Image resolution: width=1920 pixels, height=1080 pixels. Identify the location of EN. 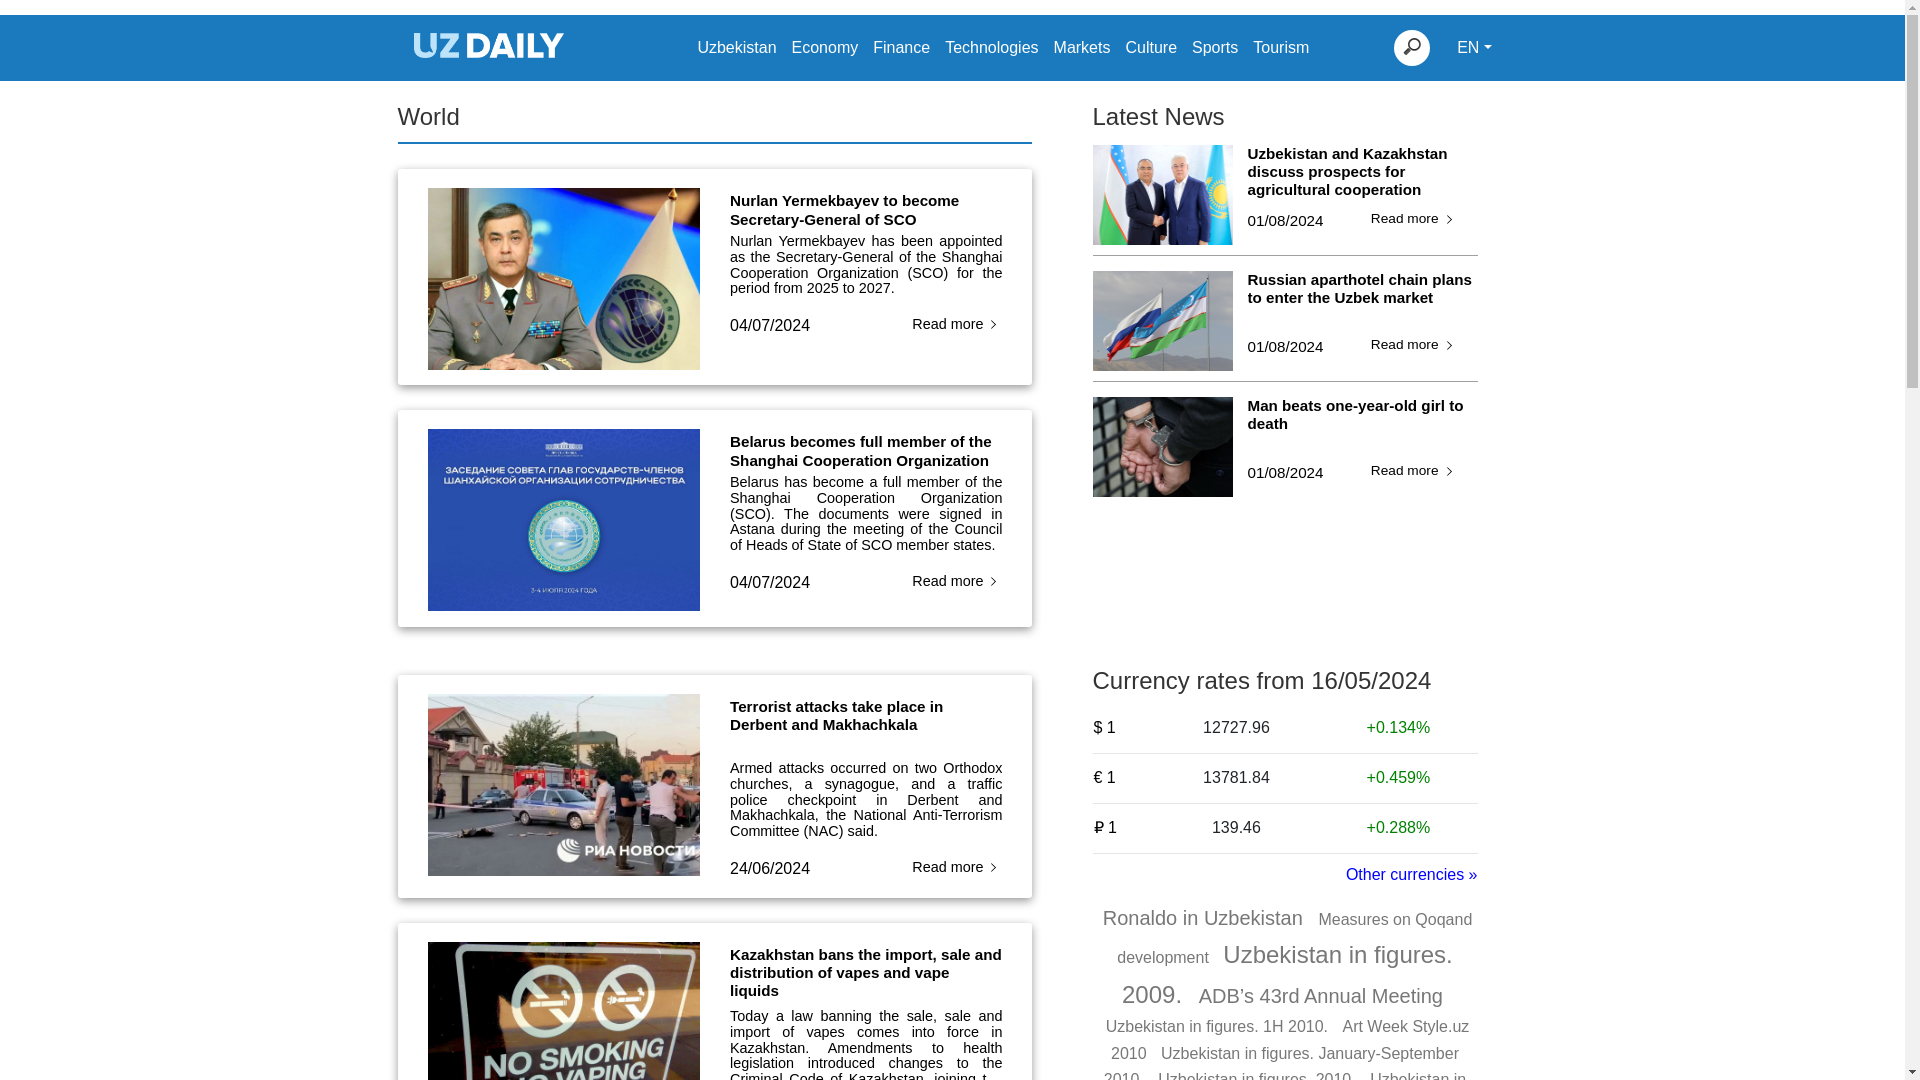
(1474, 47).